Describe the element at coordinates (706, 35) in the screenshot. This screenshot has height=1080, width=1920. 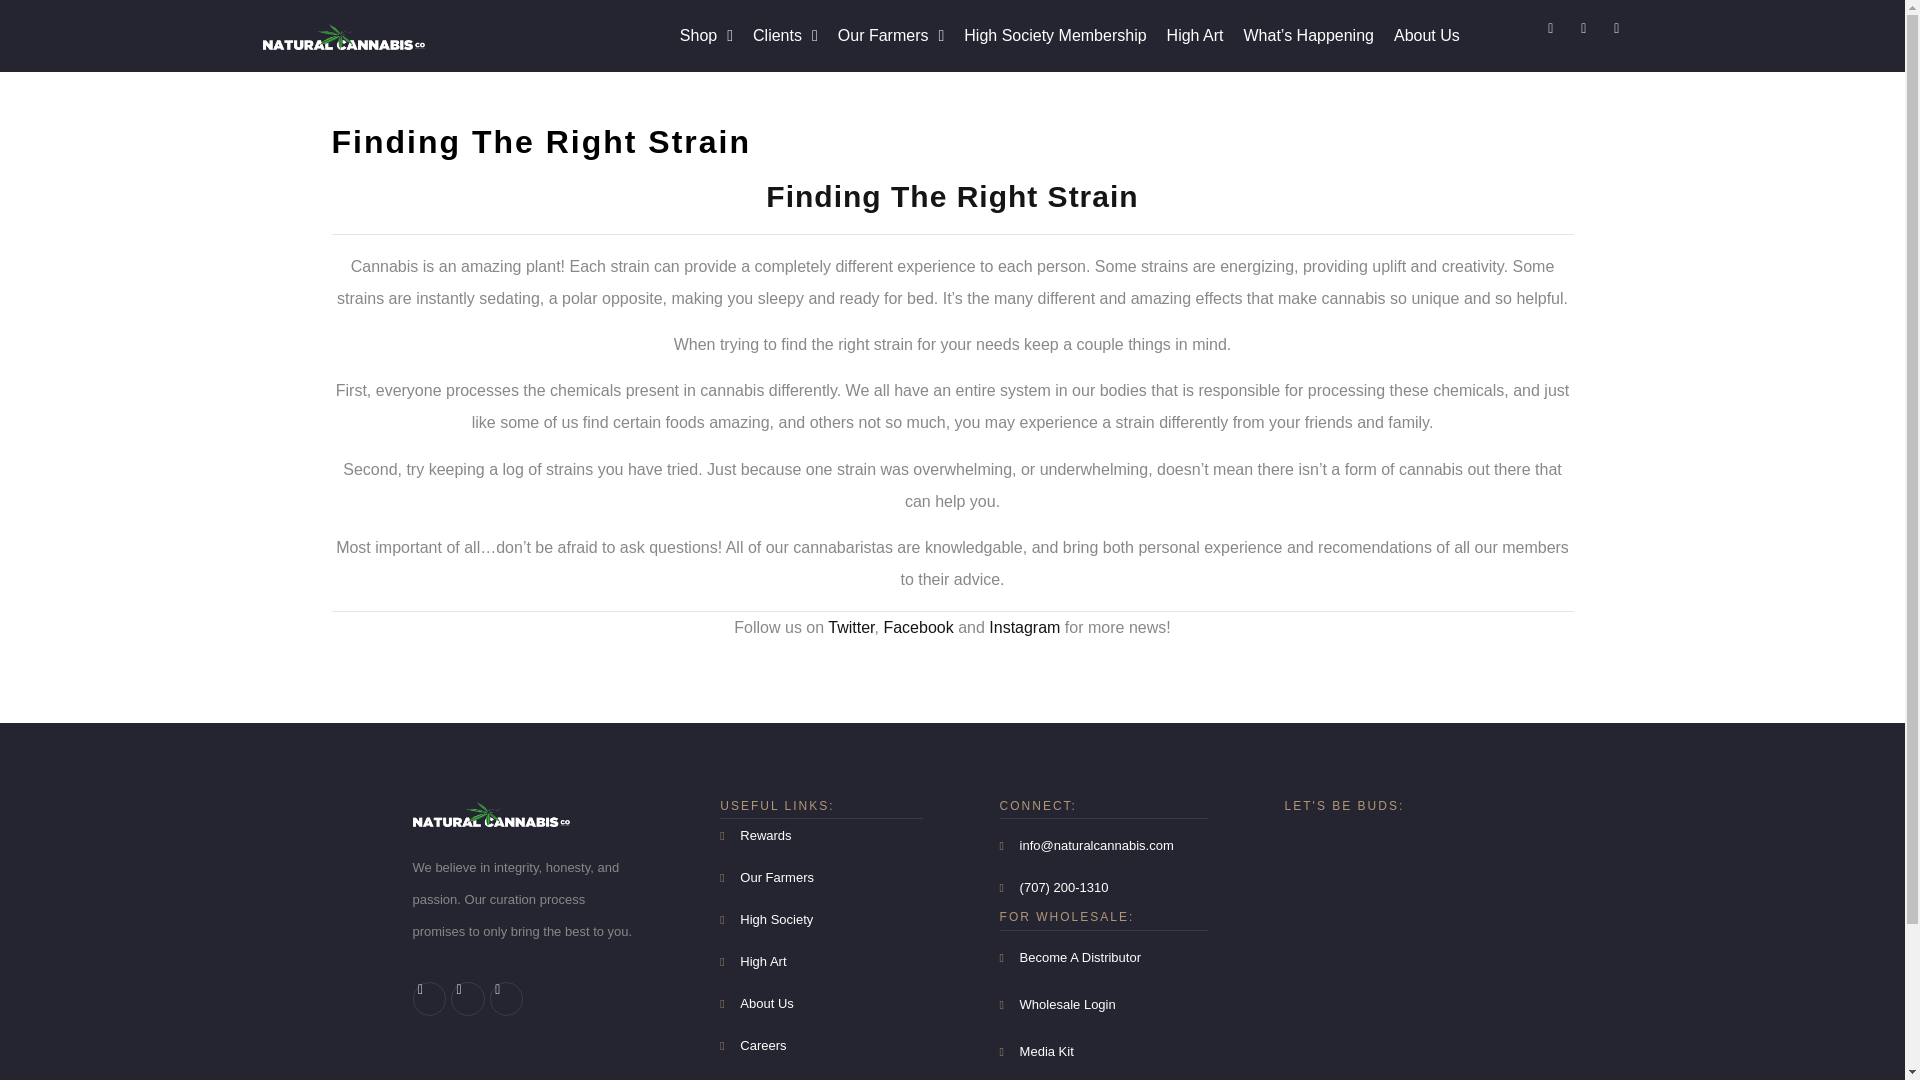
I see `Shop` at that location.